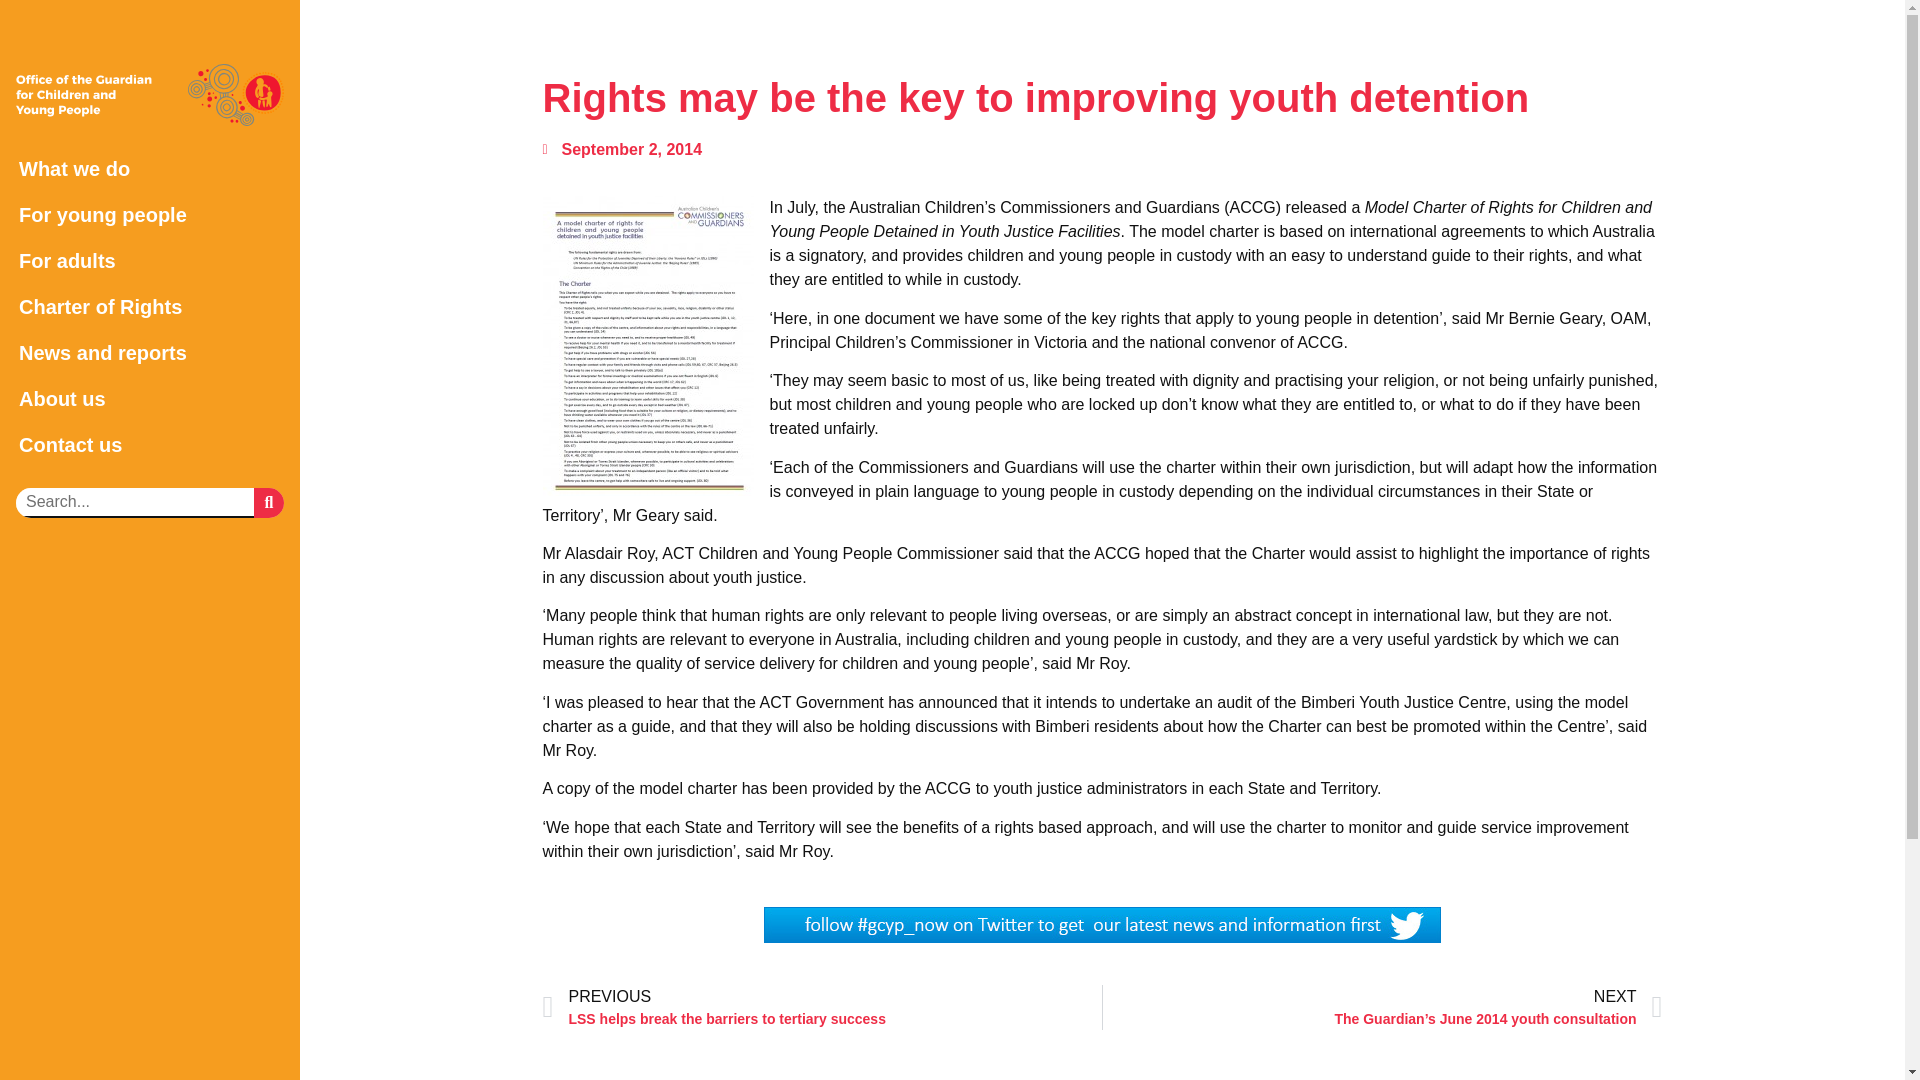 Image resolution: width=1920 pixels, height=1080 pixels. Describe the element at coordinates (150, 260) in the screenshot. I see `For adults` at that location.